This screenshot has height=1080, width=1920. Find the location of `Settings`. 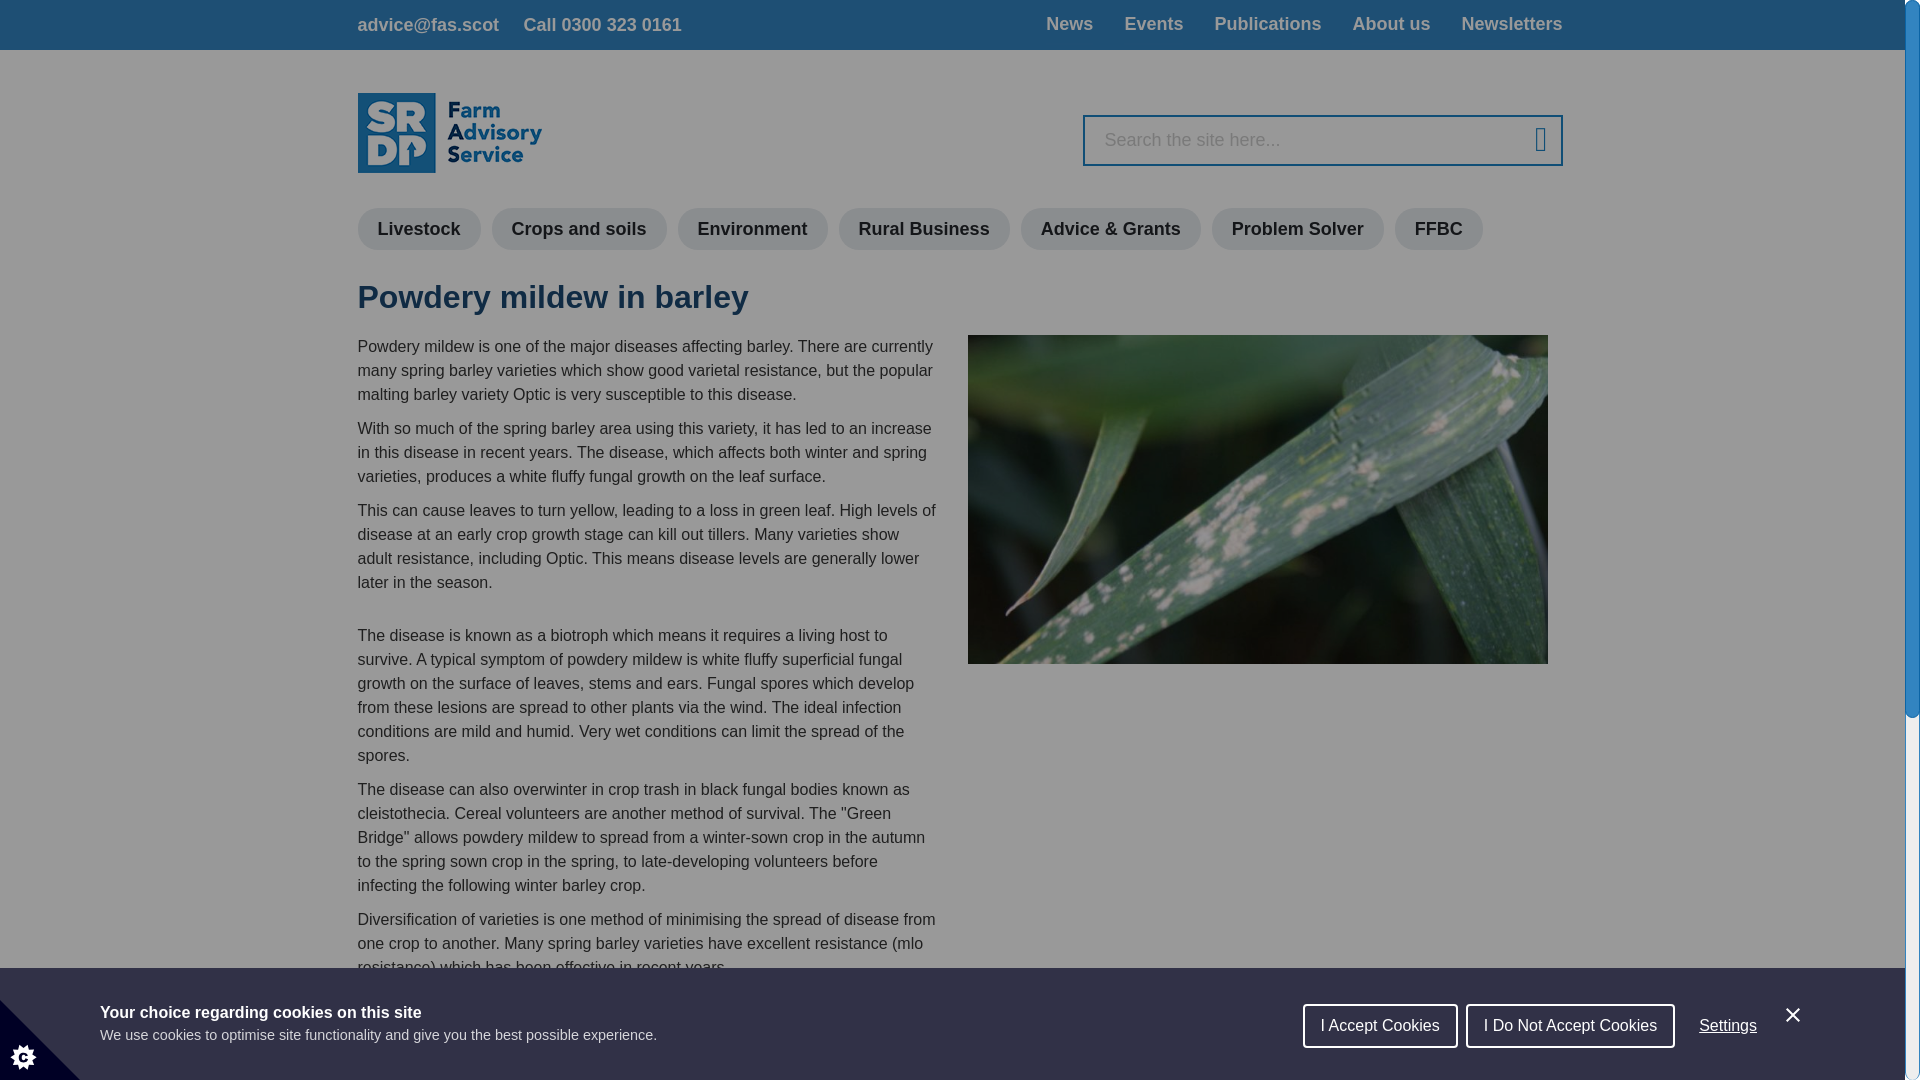

Settings is located at coordinates (1728, 1048).